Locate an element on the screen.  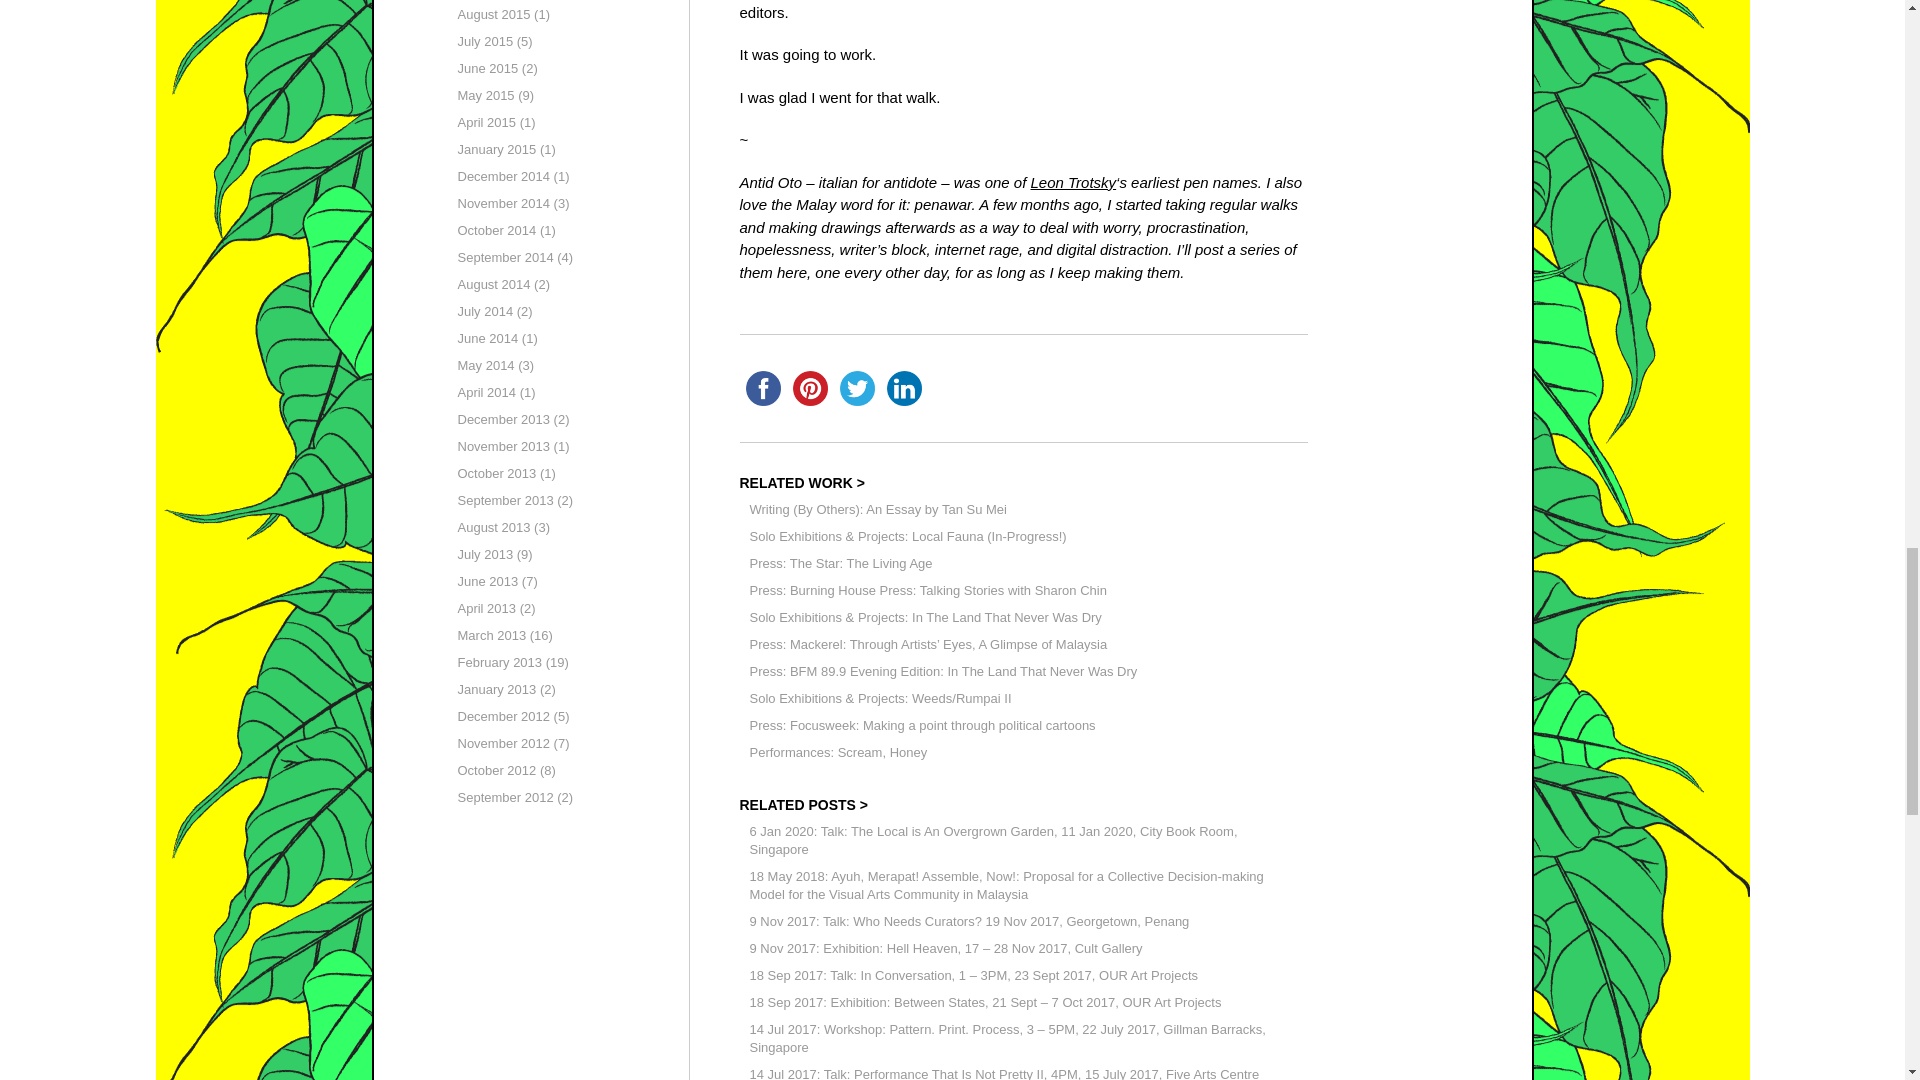
Press: Focusweek: Making a point through political cartoons is located at coordinates (923, 726).